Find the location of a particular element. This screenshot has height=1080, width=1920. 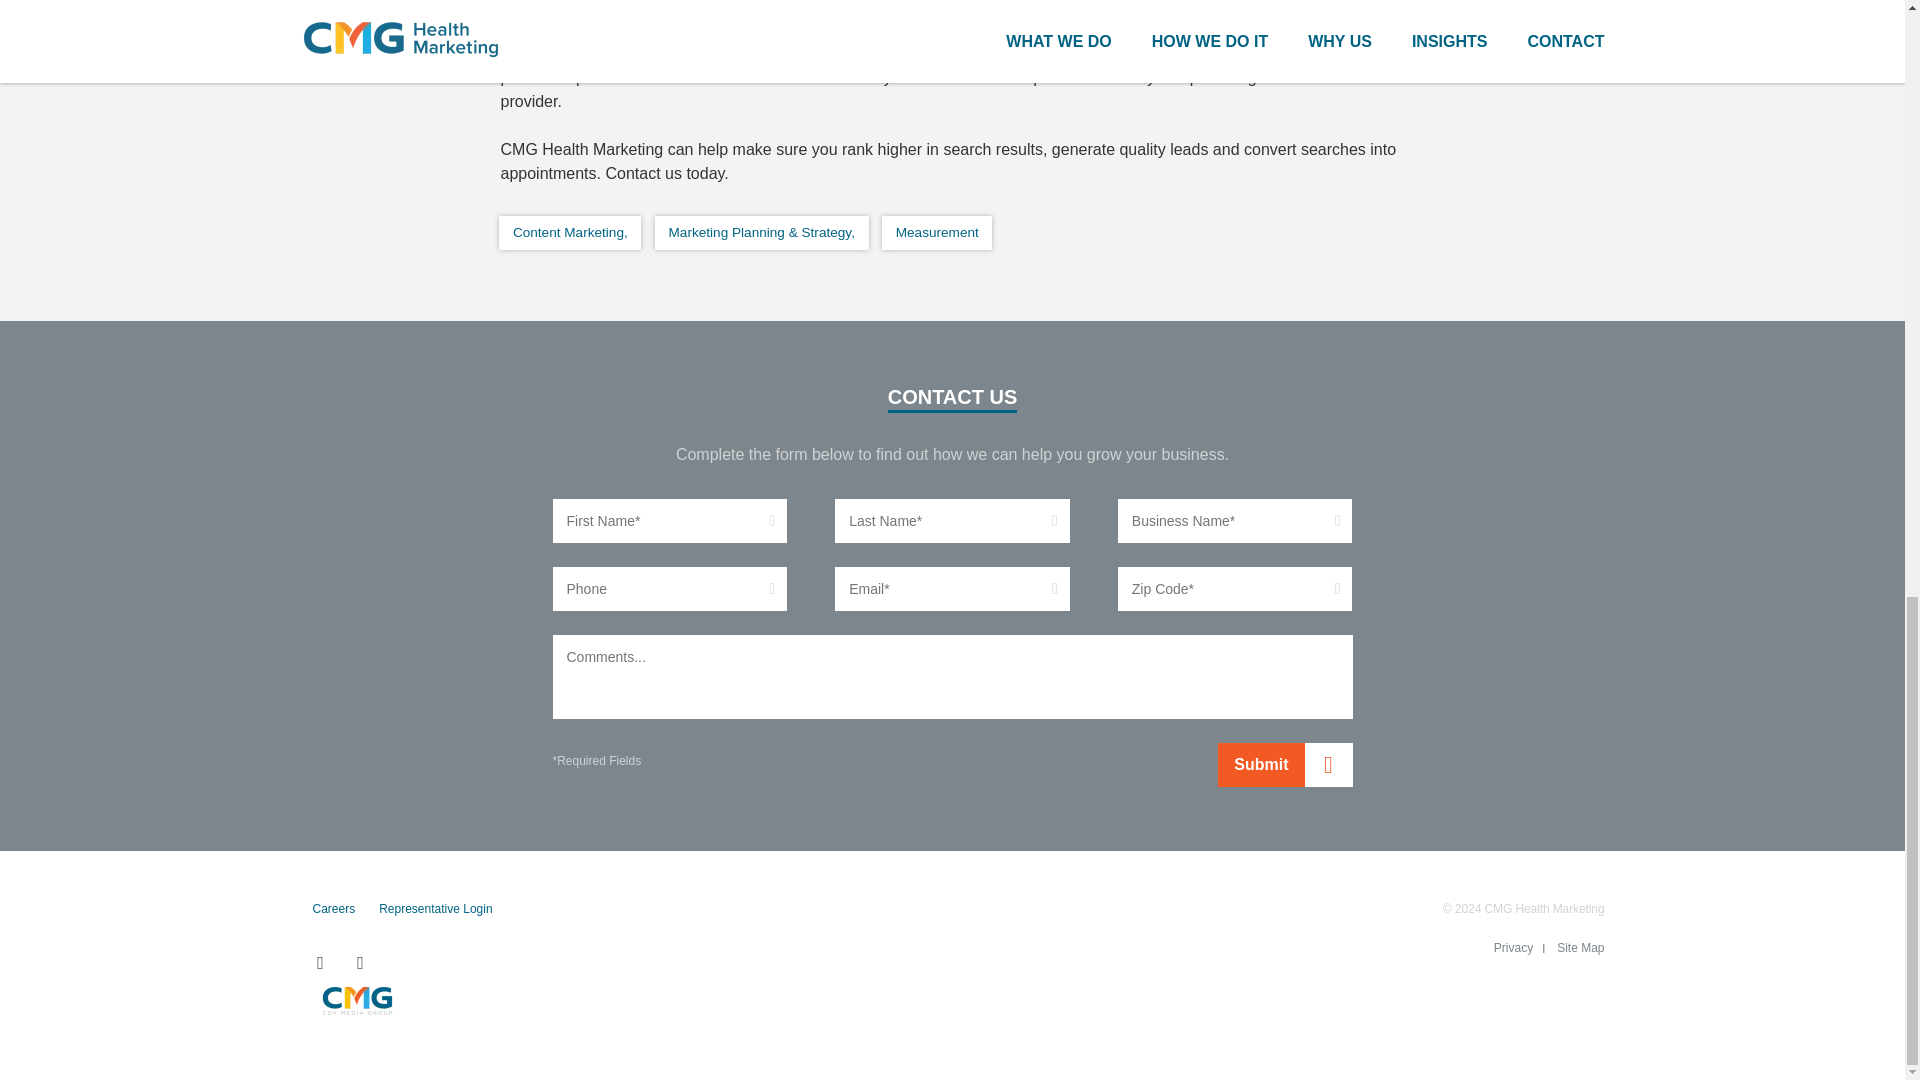

Content Marketing, is located at coordinates (570, 232).